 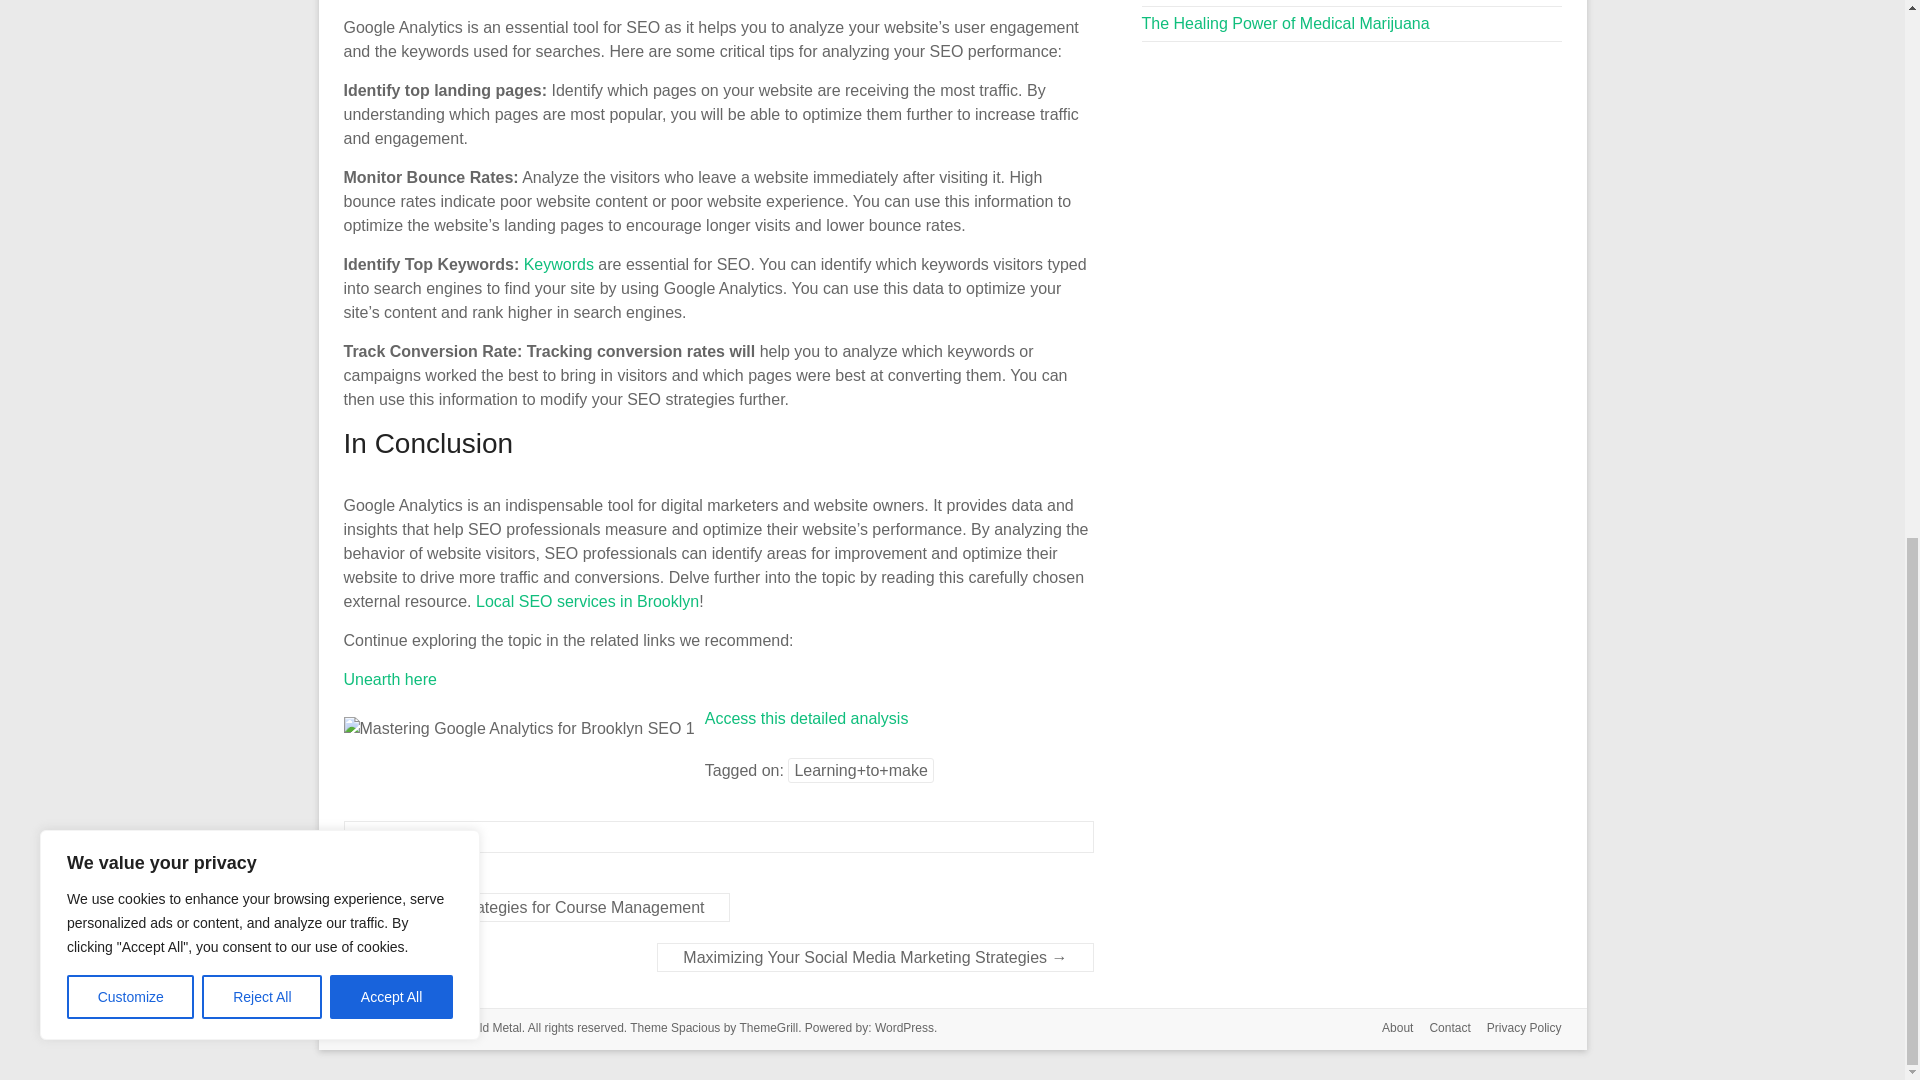 What do you see at coordinates (558, 264) in the screenshot?
I see `Keywords` at bounding box center [558, 264].